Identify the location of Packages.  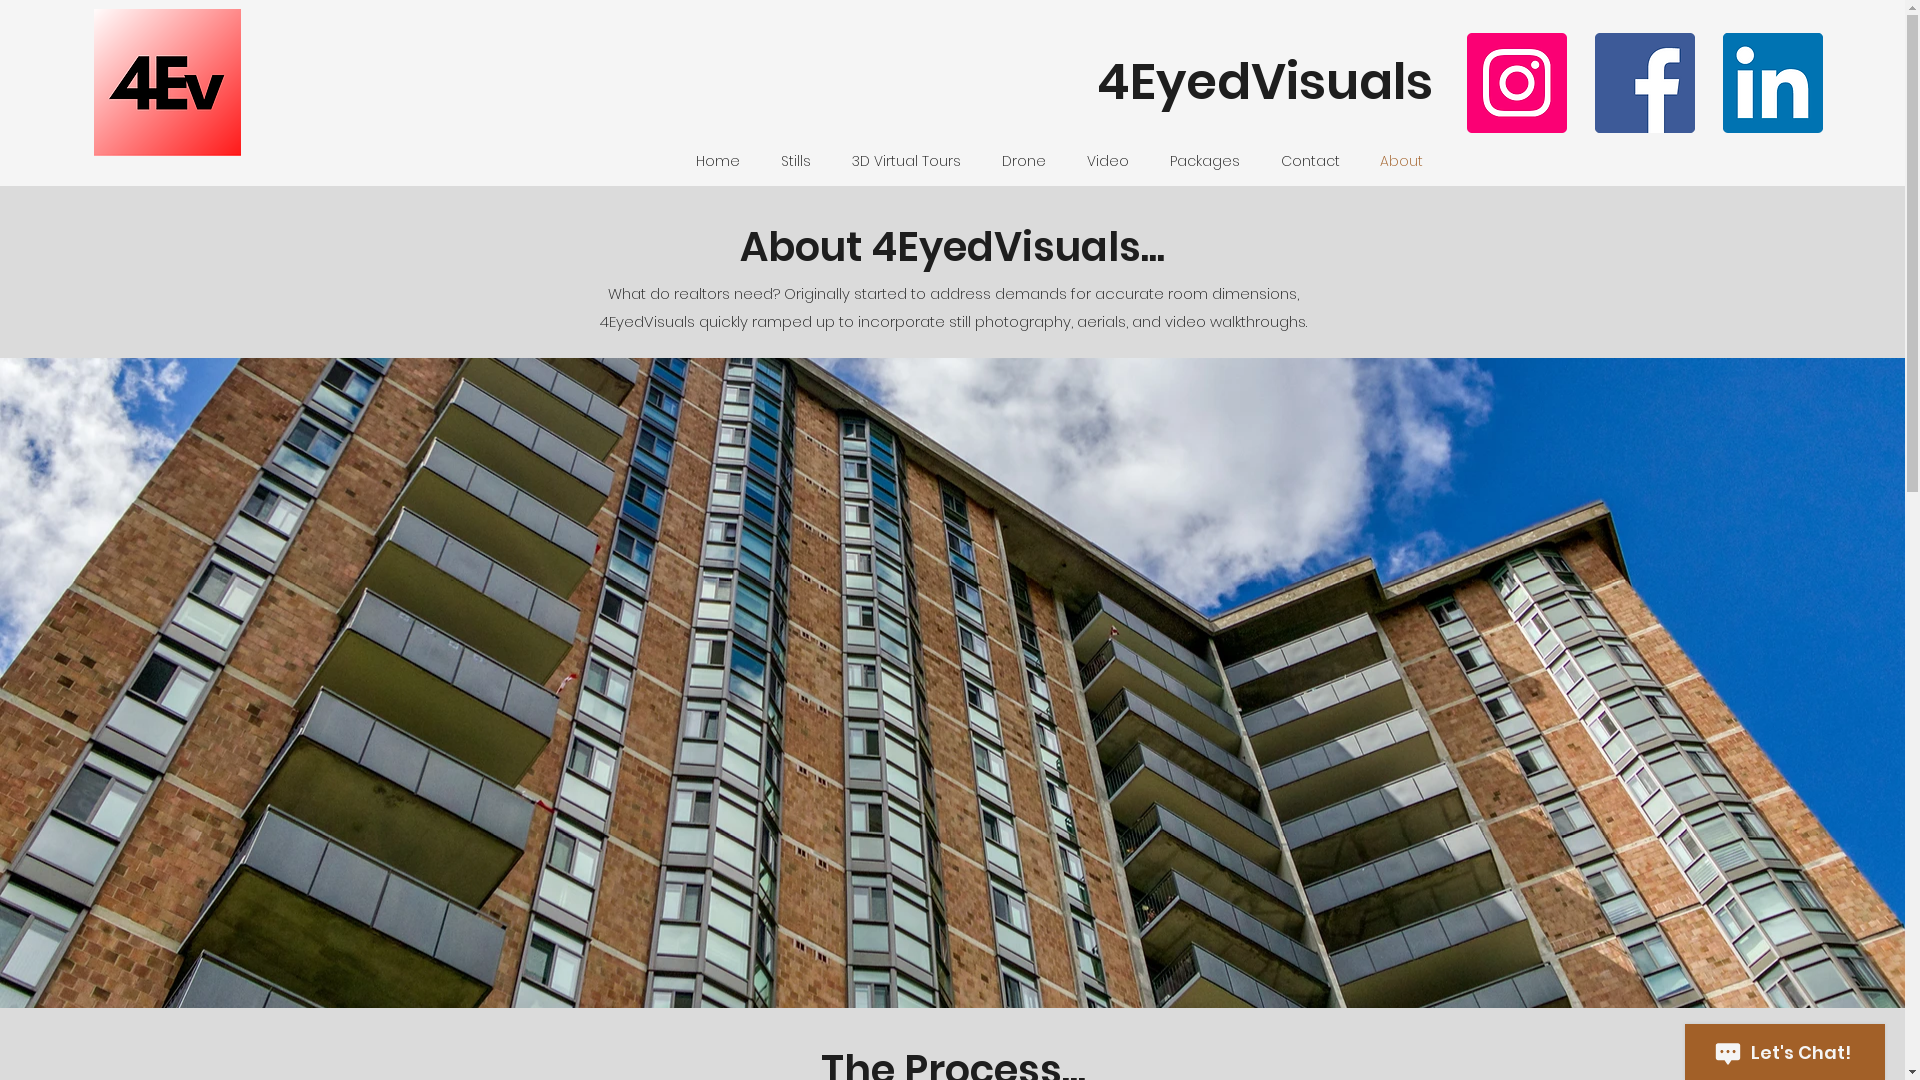
(1206, 161).